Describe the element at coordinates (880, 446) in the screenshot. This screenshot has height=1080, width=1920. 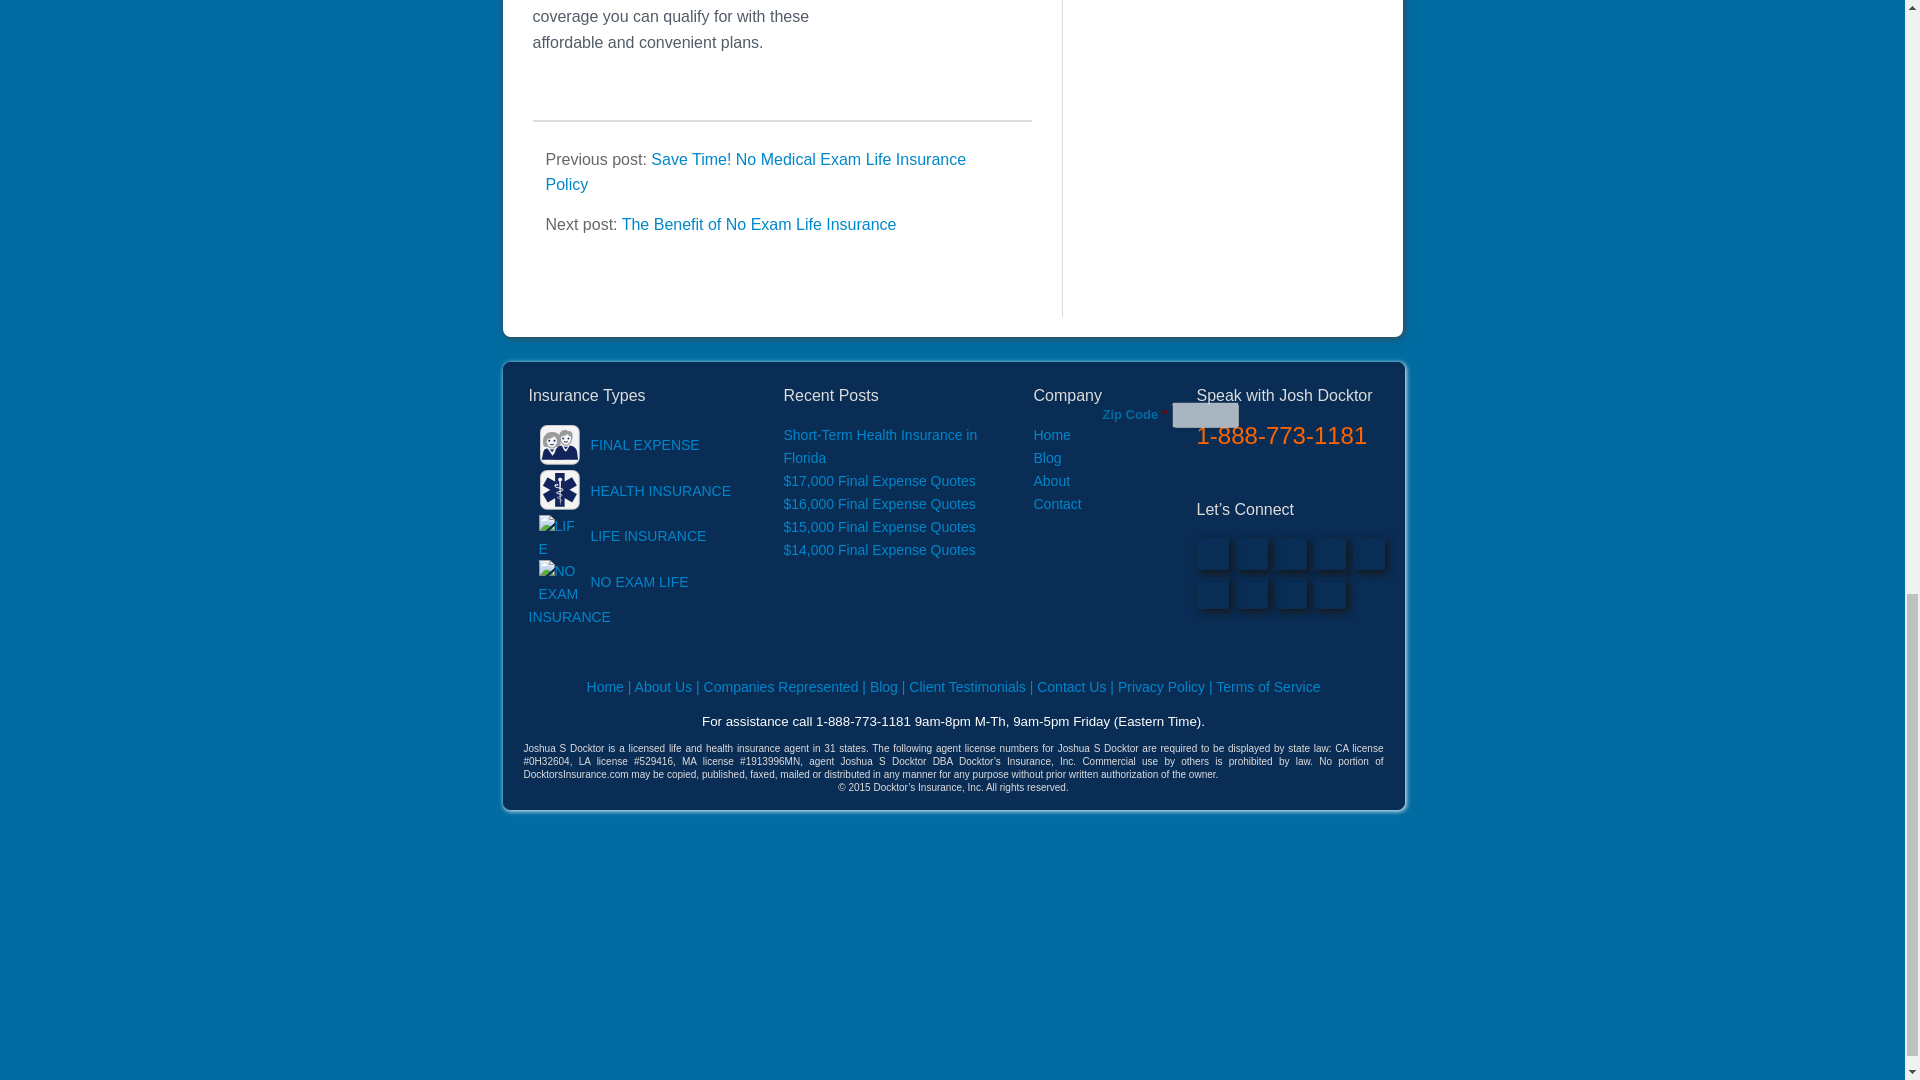
I see `Short-Term Health Insurance in Florida` at that location.